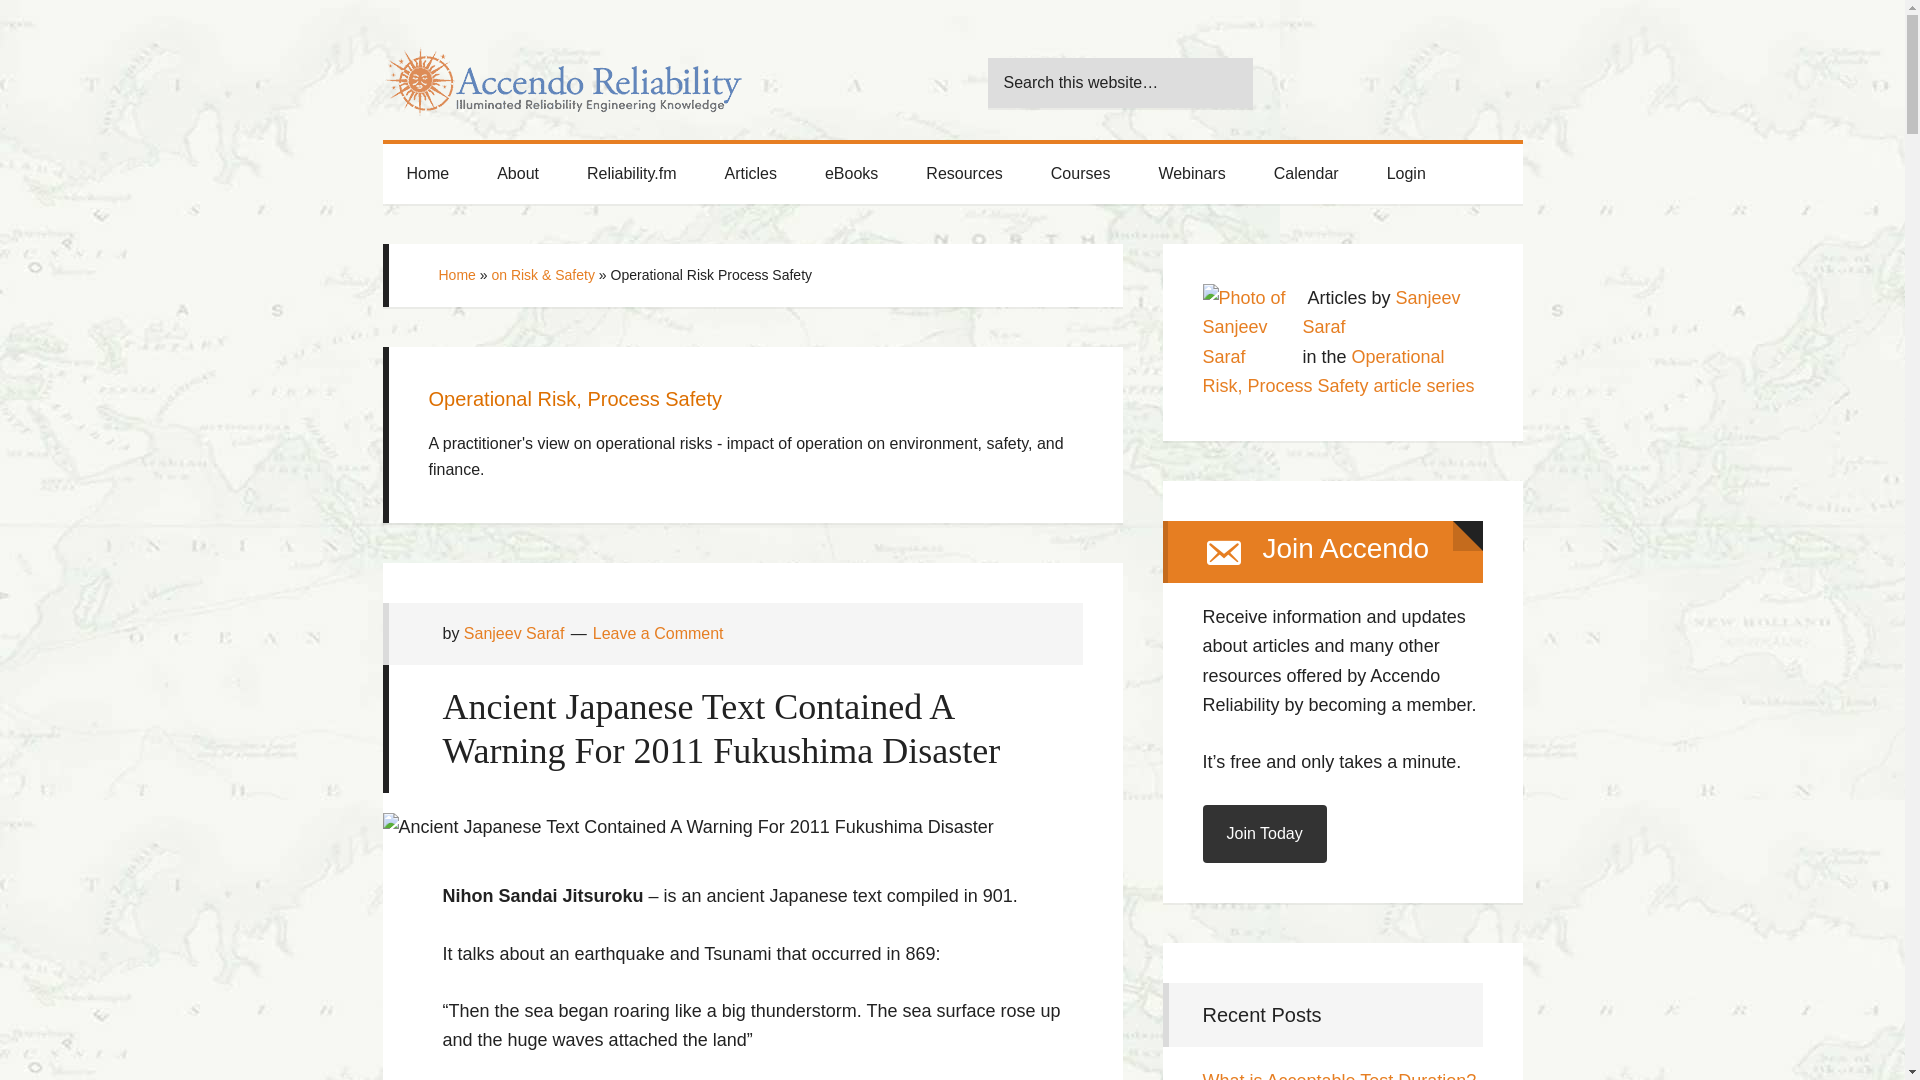 The image size is (1920, 1080). Describe the element at coordinates (851, 174) in the screenshot. I see `Free downloads for Accendo Reliability members` at that location.